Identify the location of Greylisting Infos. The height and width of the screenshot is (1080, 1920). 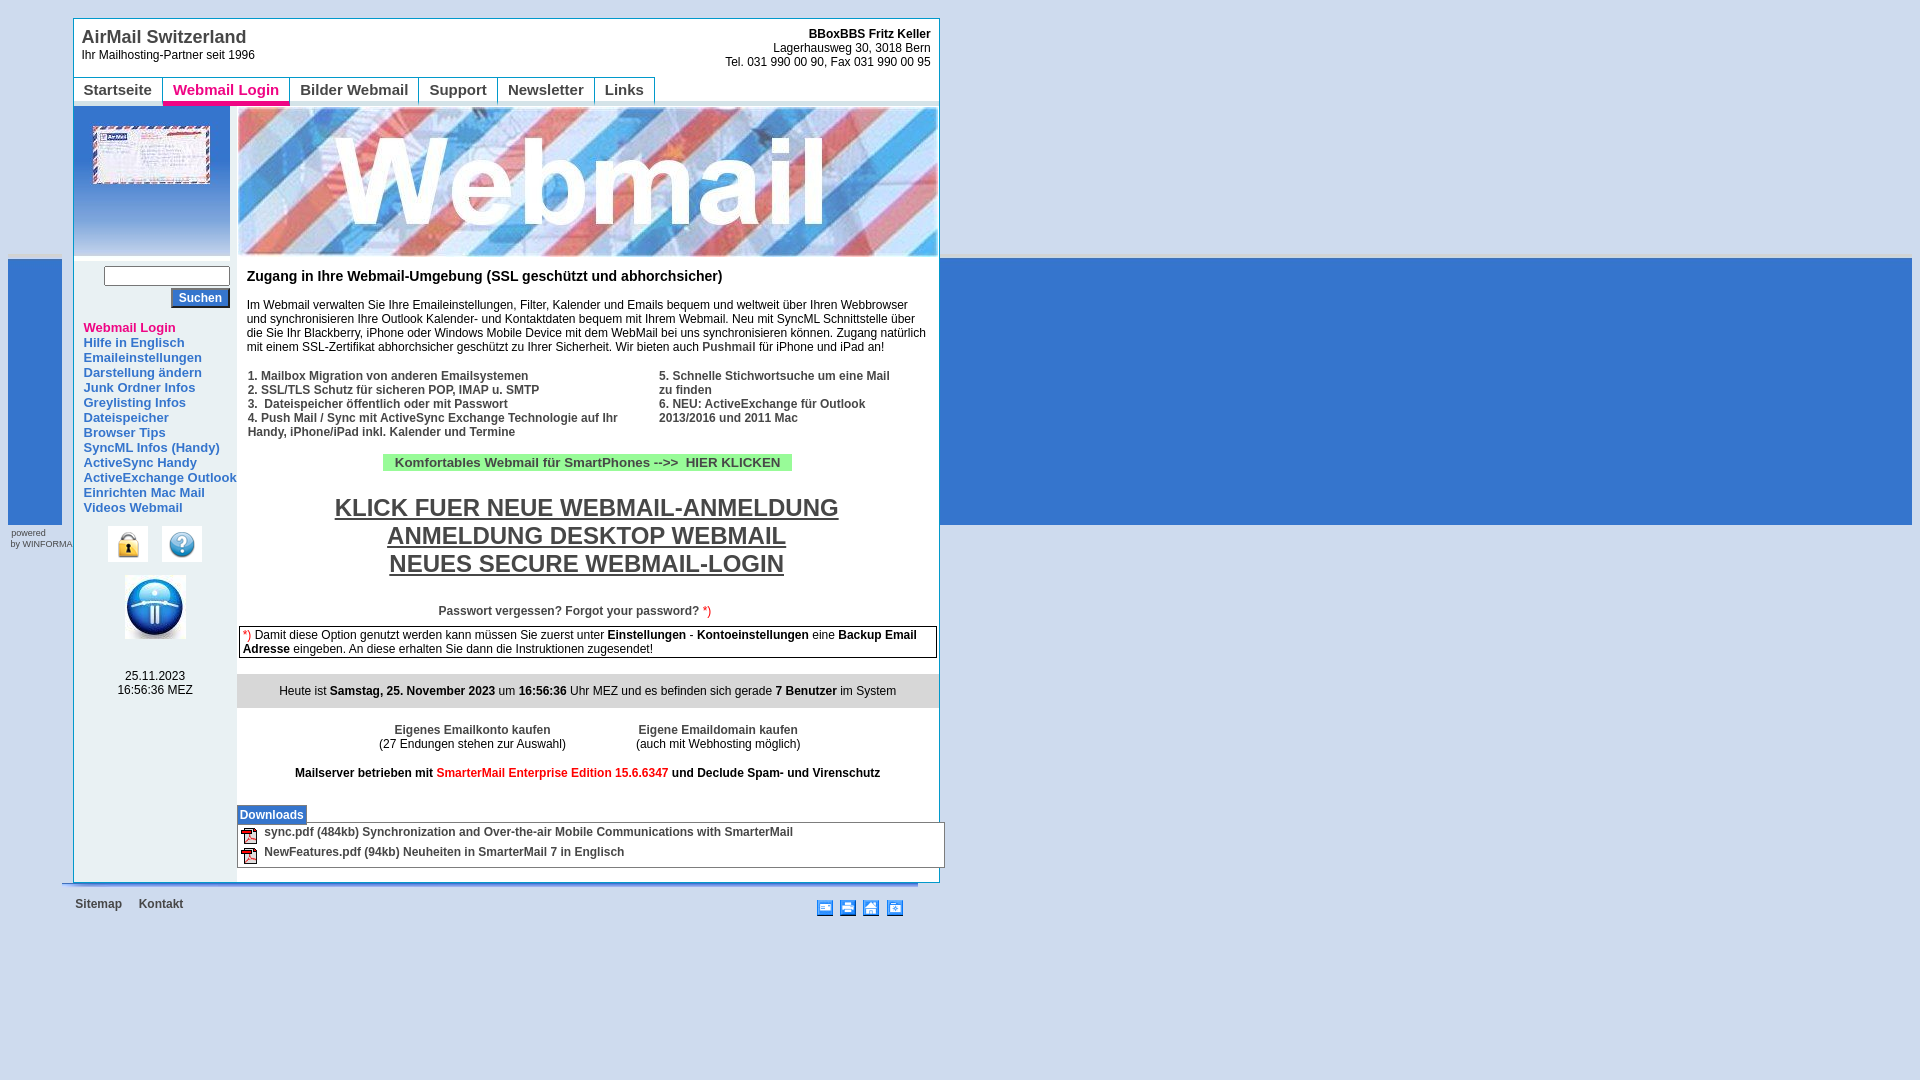
(130, 402).